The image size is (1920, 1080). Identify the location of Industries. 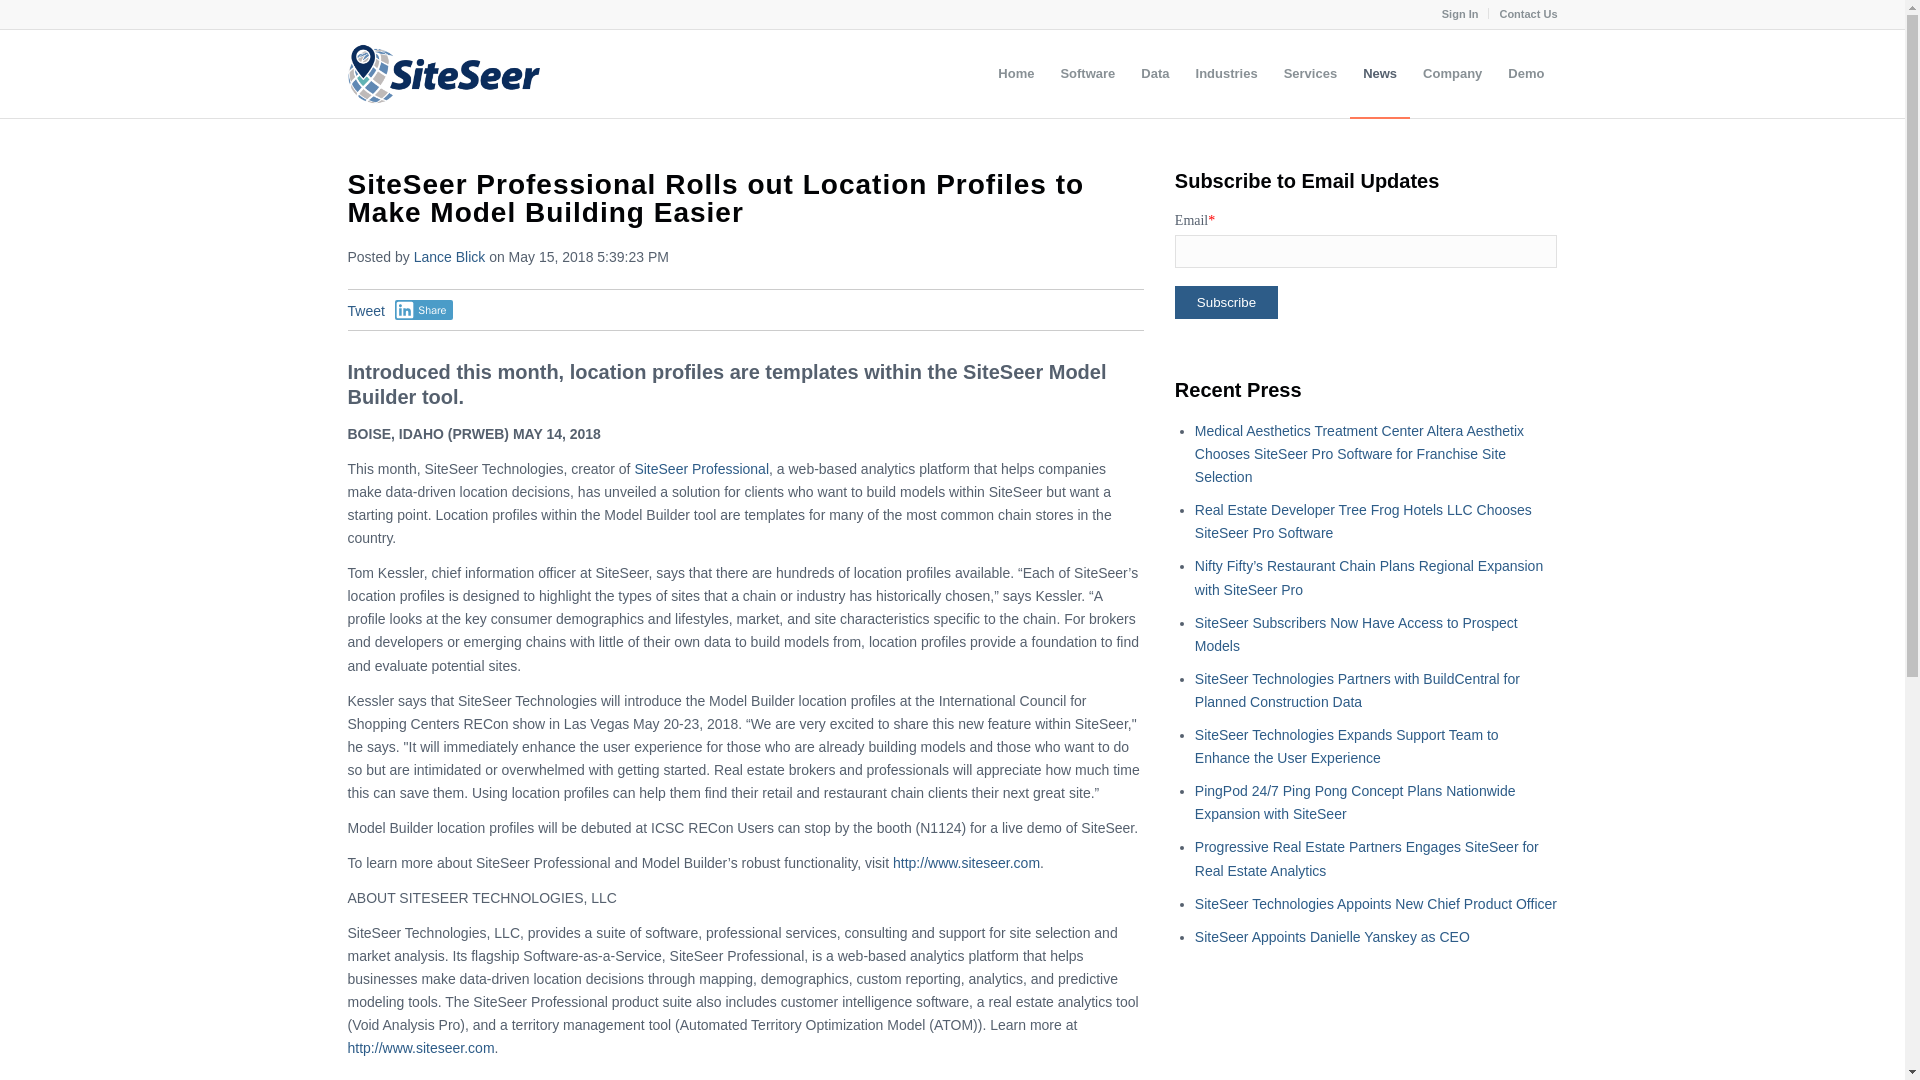
(1226, 74).